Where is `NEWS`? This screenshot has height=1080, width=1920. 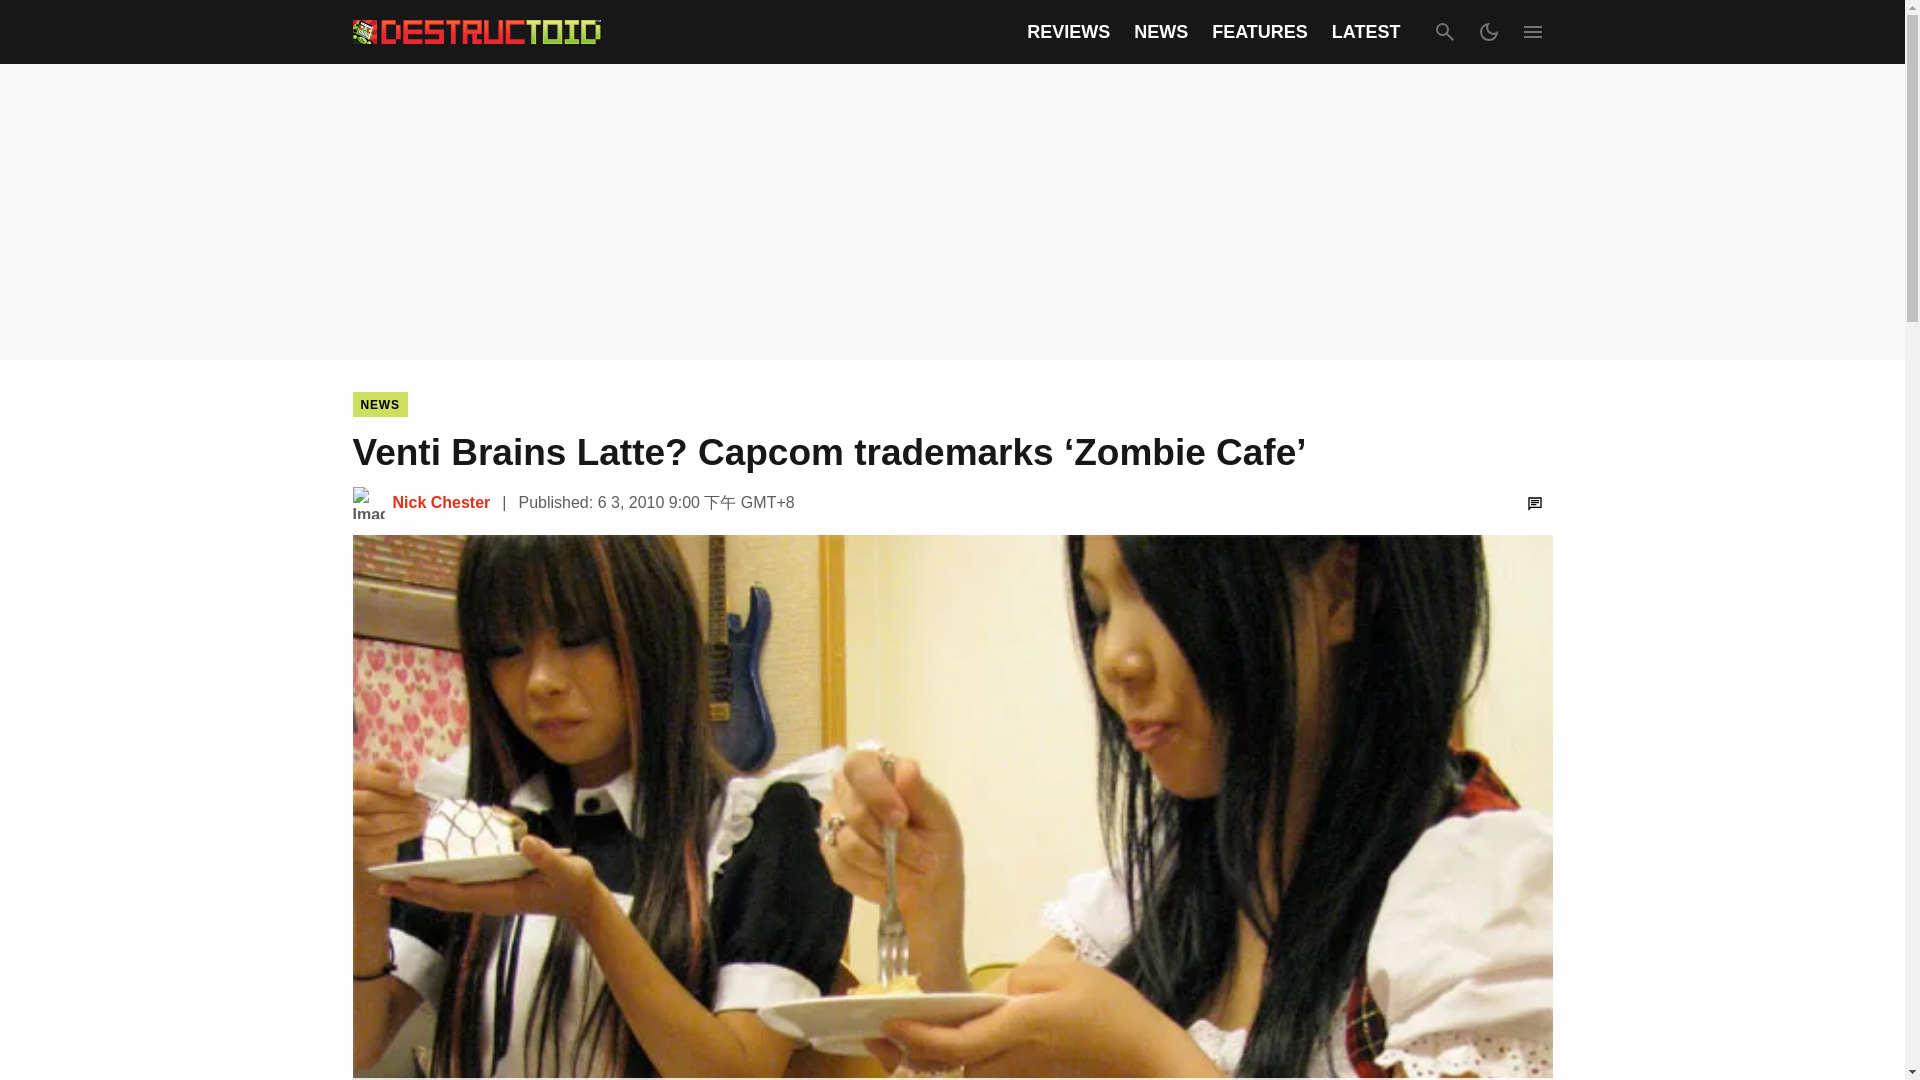 NEWS is located at coordinates (1161, 32).